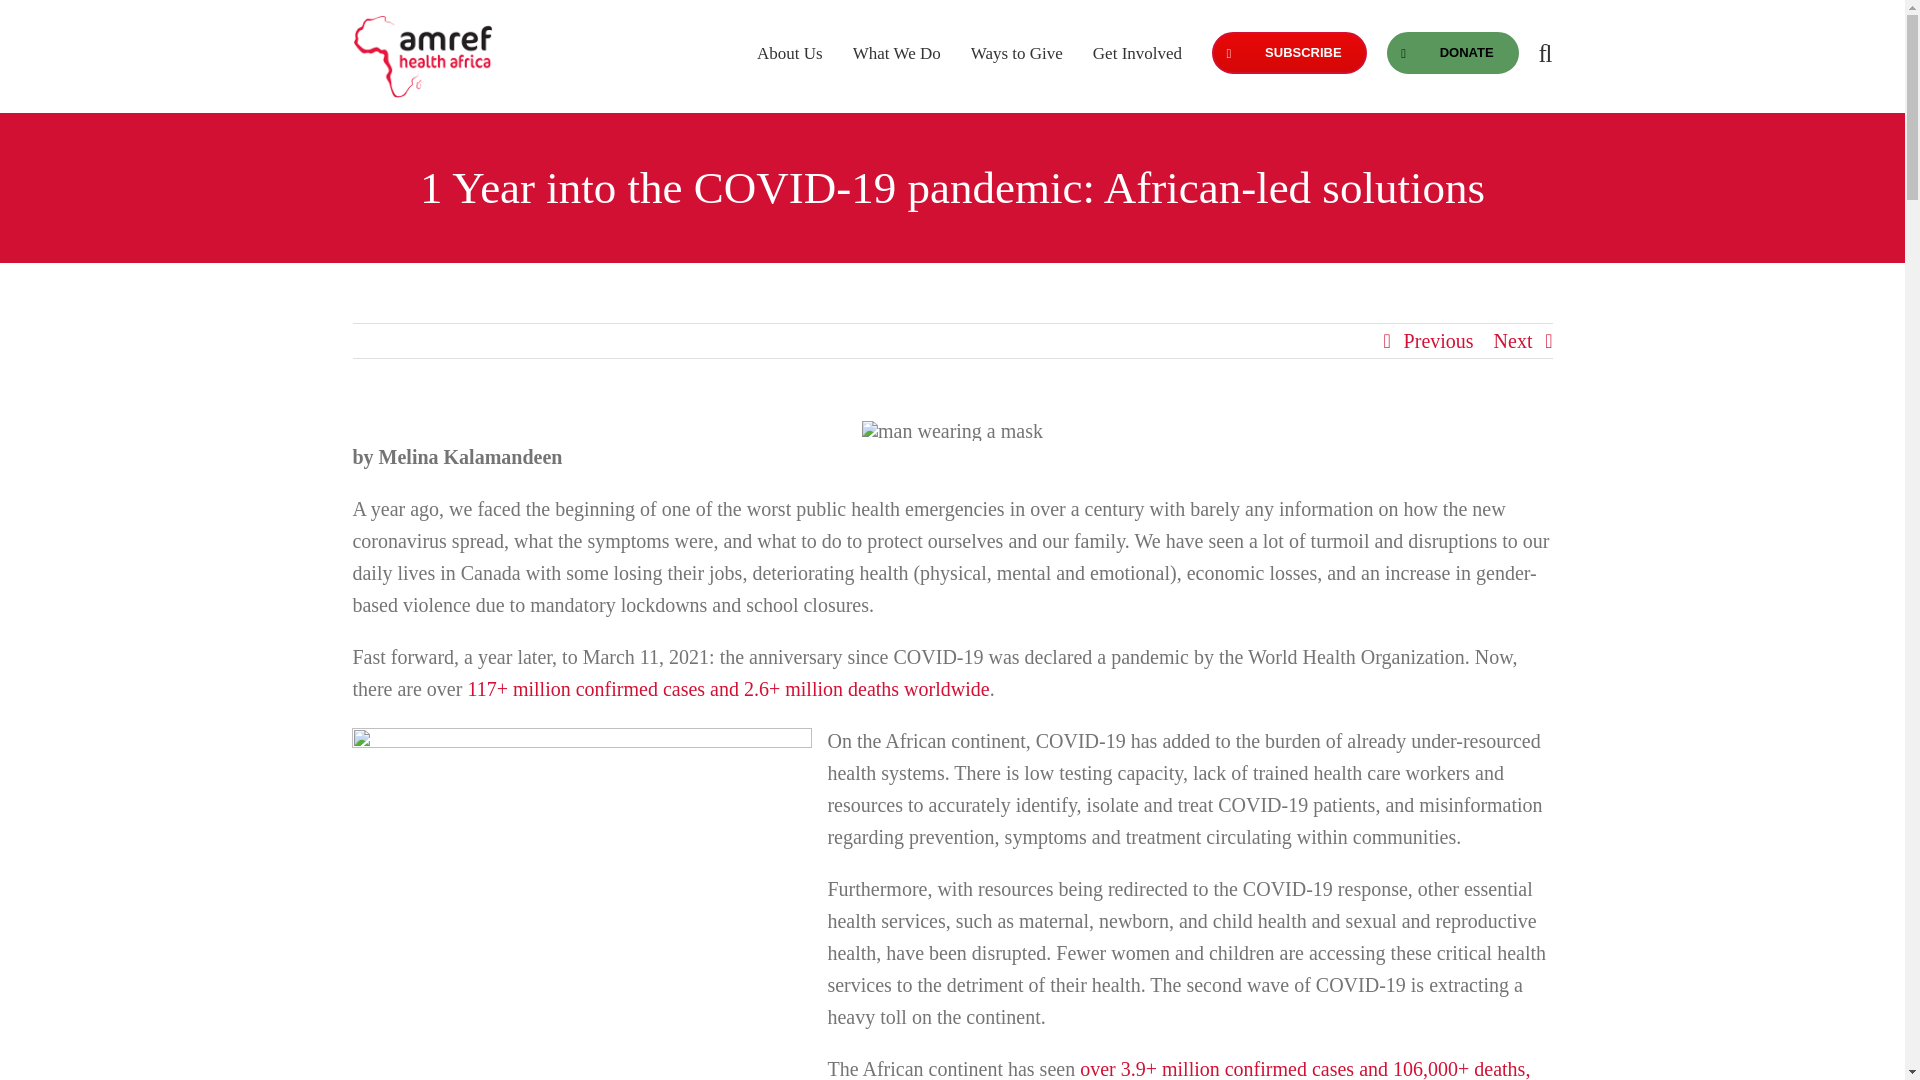 This screenshot has height=1080, width=1920. I want to click on SUBSCRIBE, so click(1289, 52).